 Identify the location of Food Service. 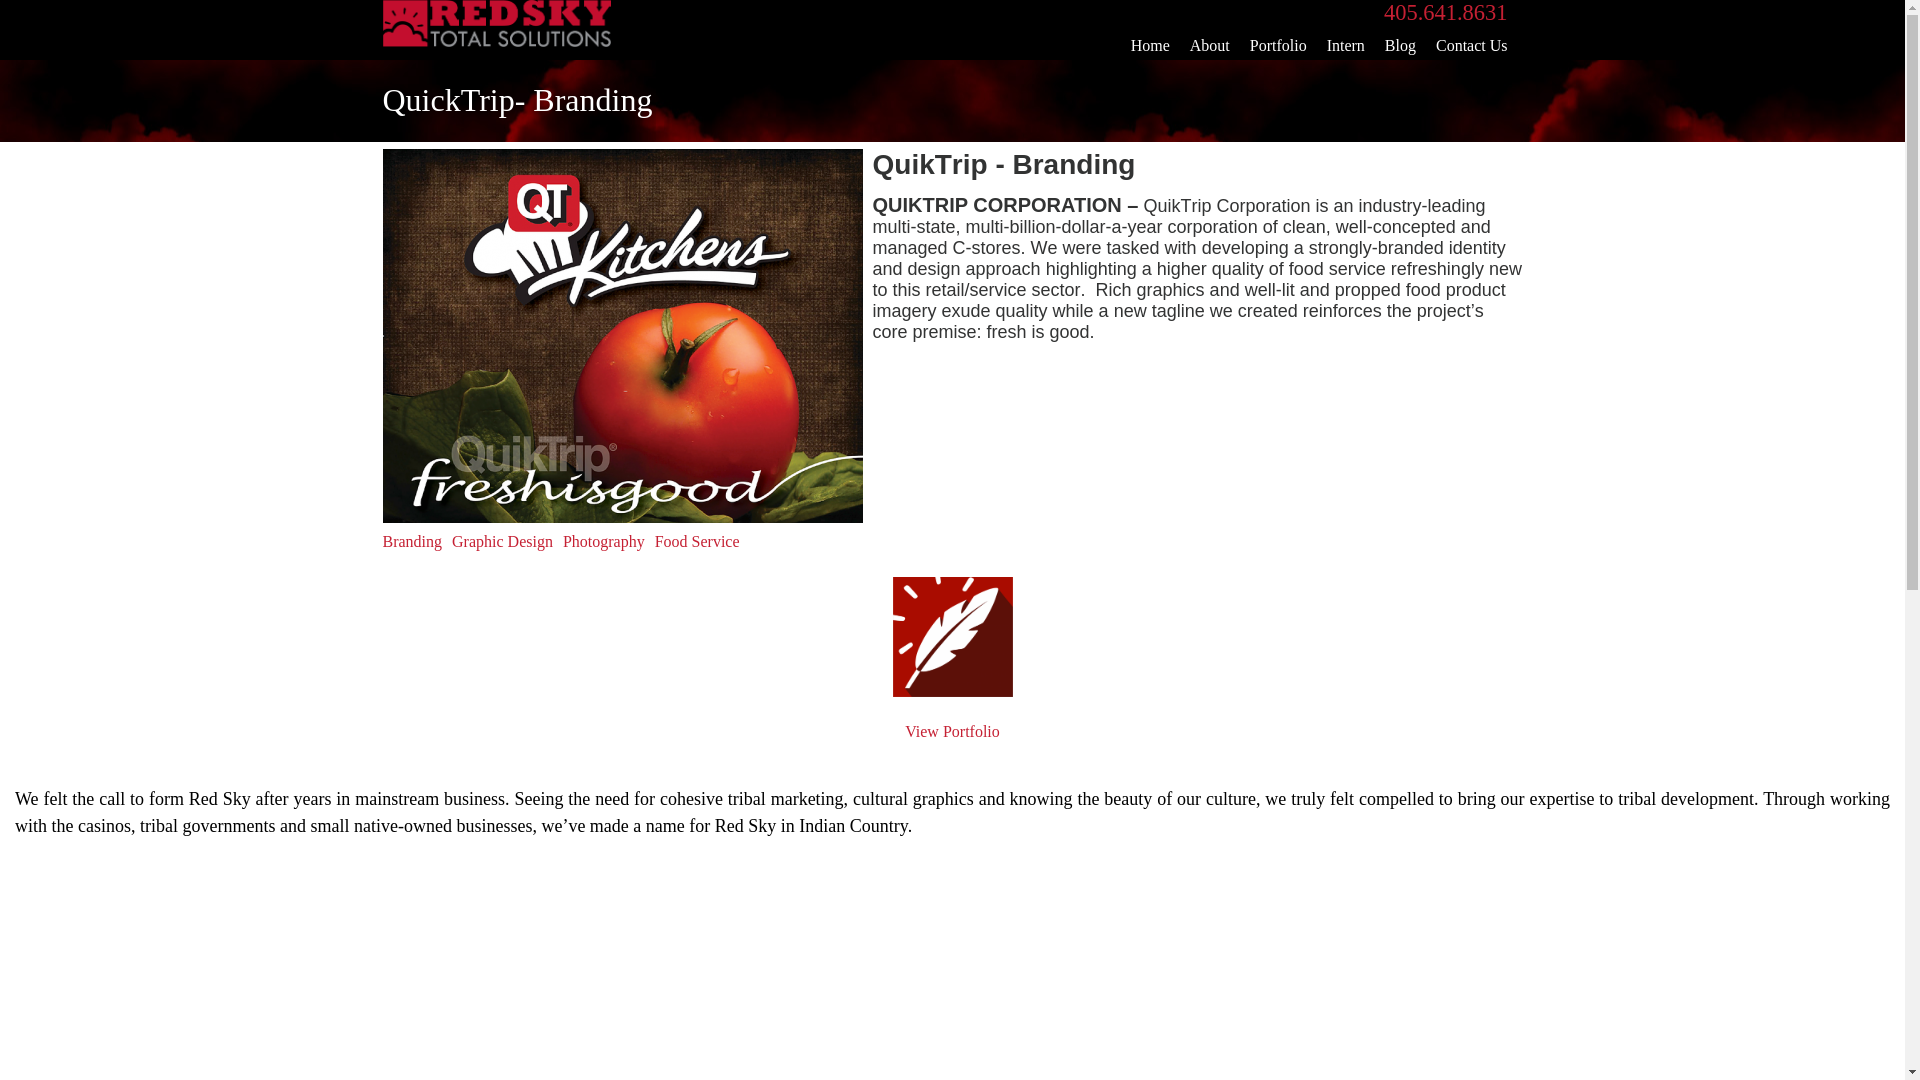
(696, 541).